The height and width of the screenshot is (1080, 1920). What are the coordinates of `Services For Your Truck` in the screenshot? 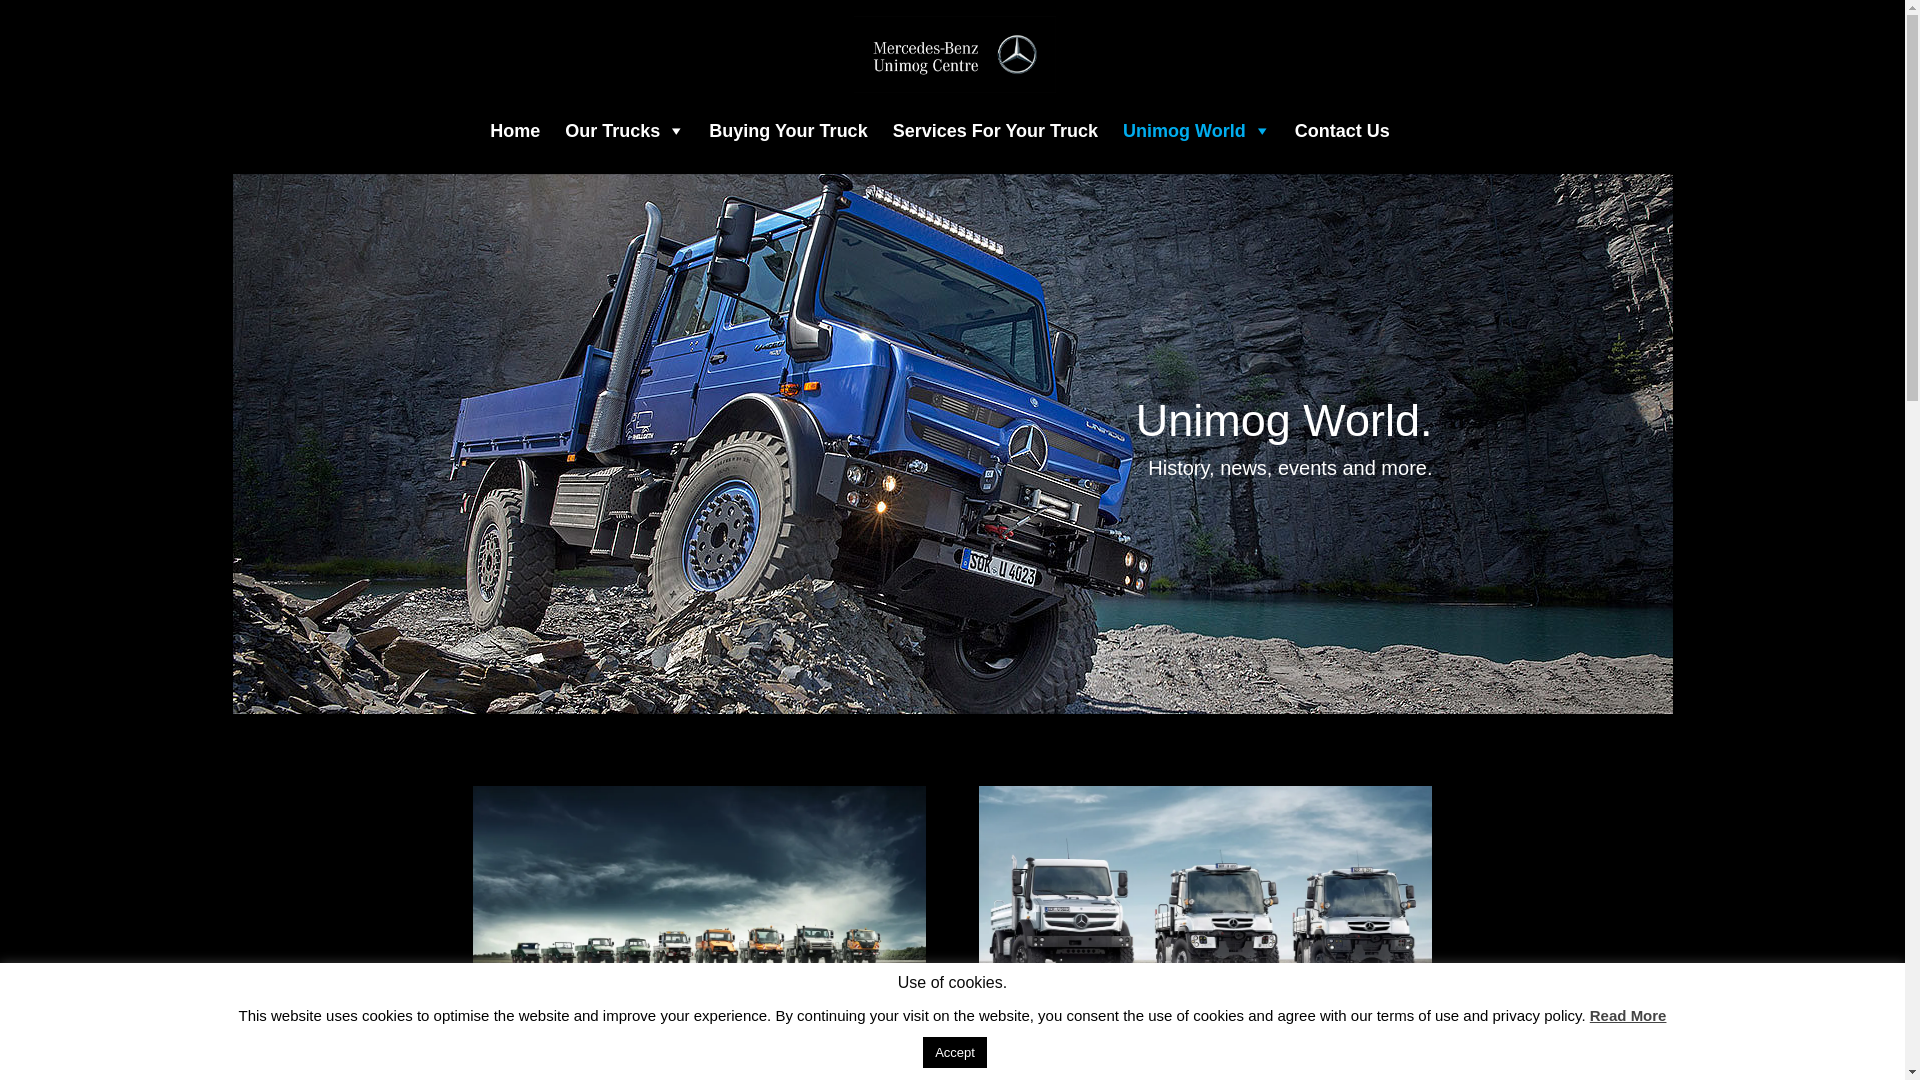 It's located at (996, 132).